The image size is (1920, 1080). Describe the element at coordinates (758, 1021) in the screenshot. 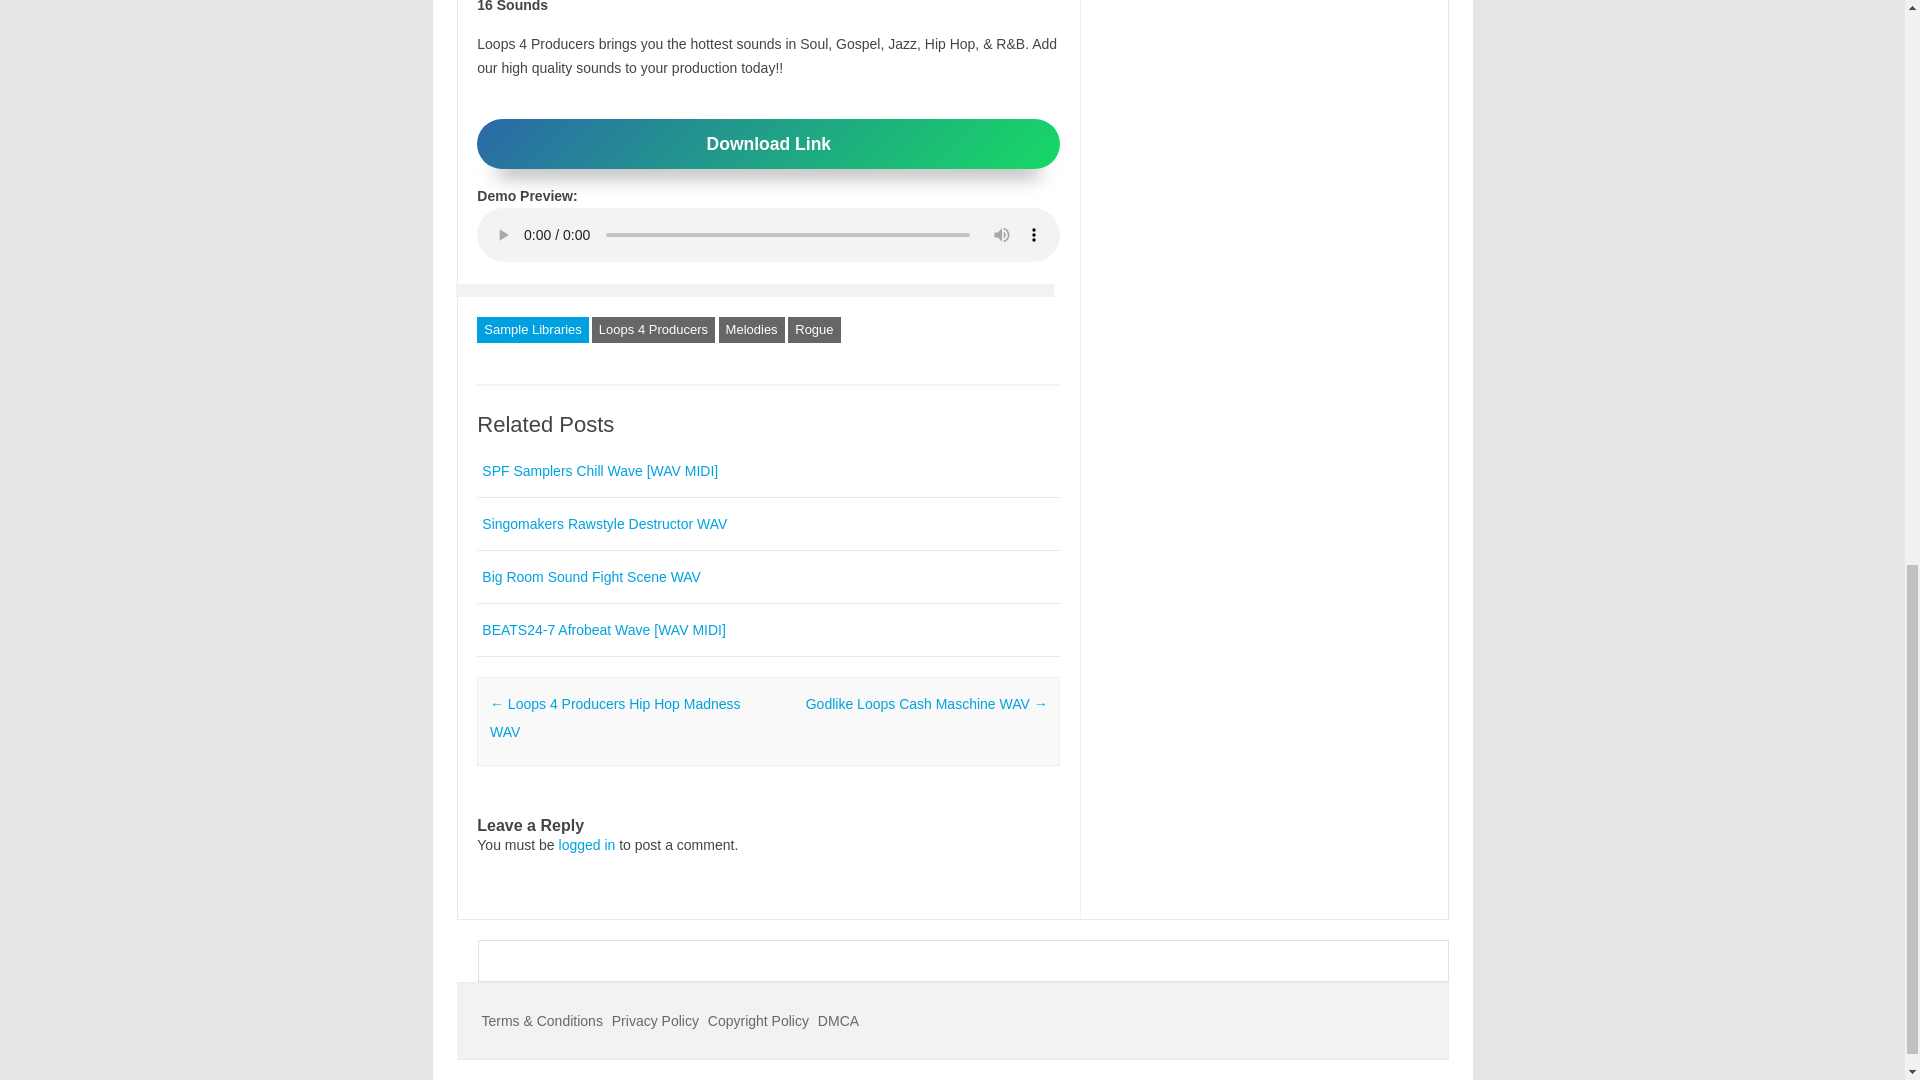

I see `Copyright Policy` at that location.